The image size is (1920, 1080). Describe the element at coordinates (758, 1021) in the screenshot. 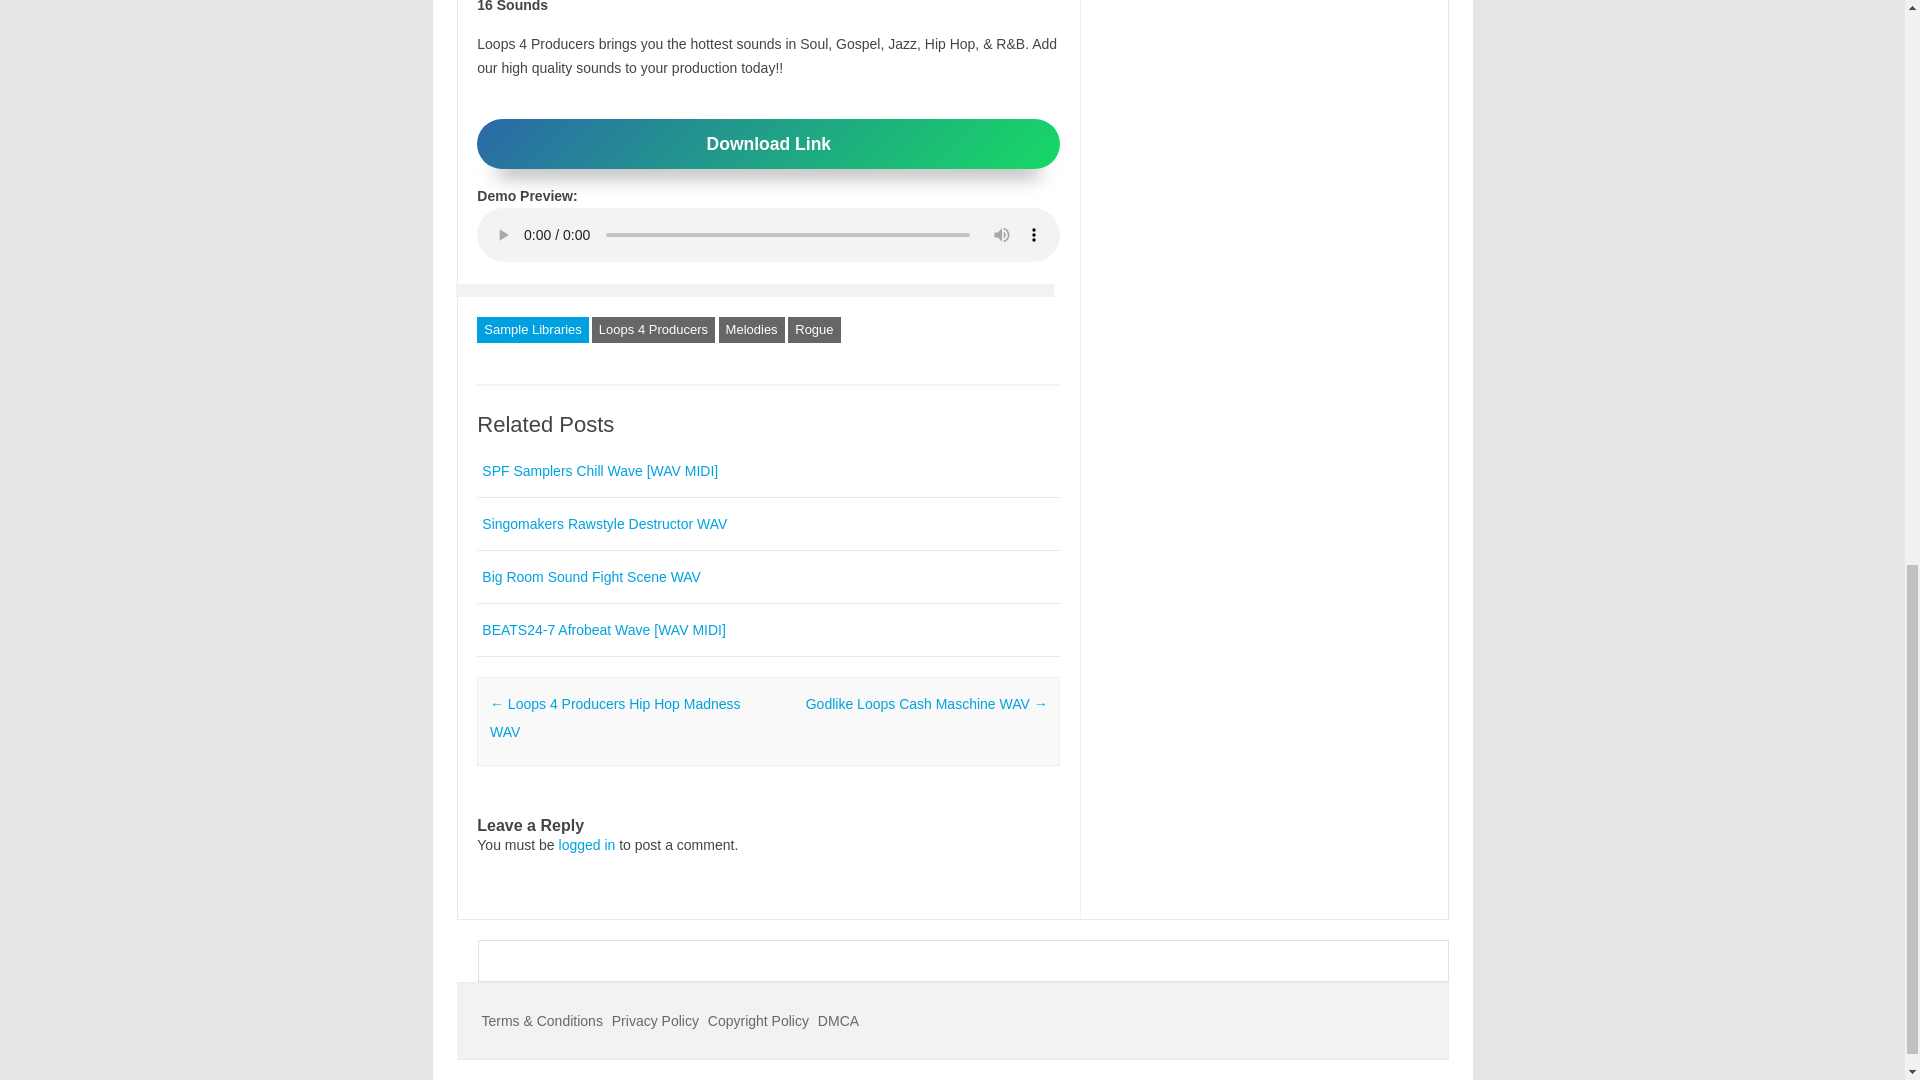

I see `Copyright Policy` at that location.